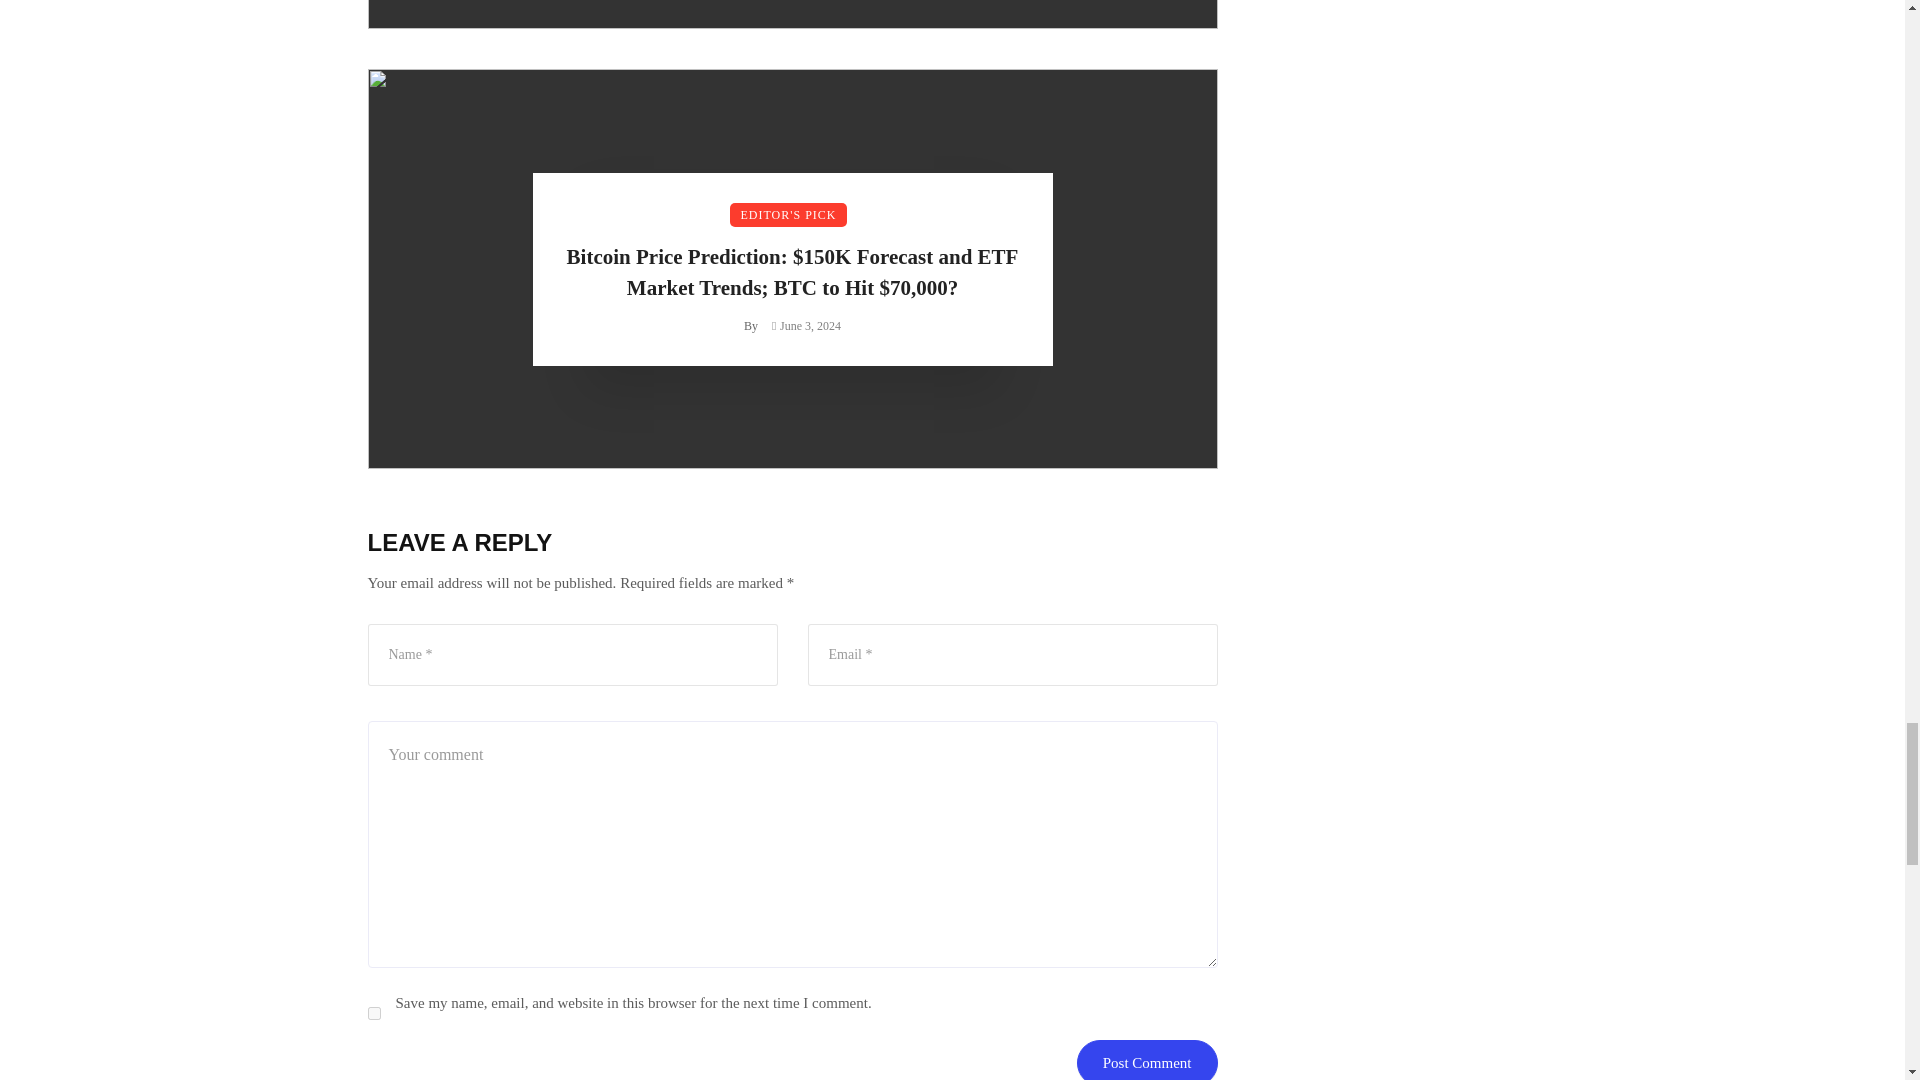 The image size is (1920, 1080). What do you see at coordinates (1147, 1060) in the screenshot?
I see `Post Comment` at bounding box center [1147, 1060].